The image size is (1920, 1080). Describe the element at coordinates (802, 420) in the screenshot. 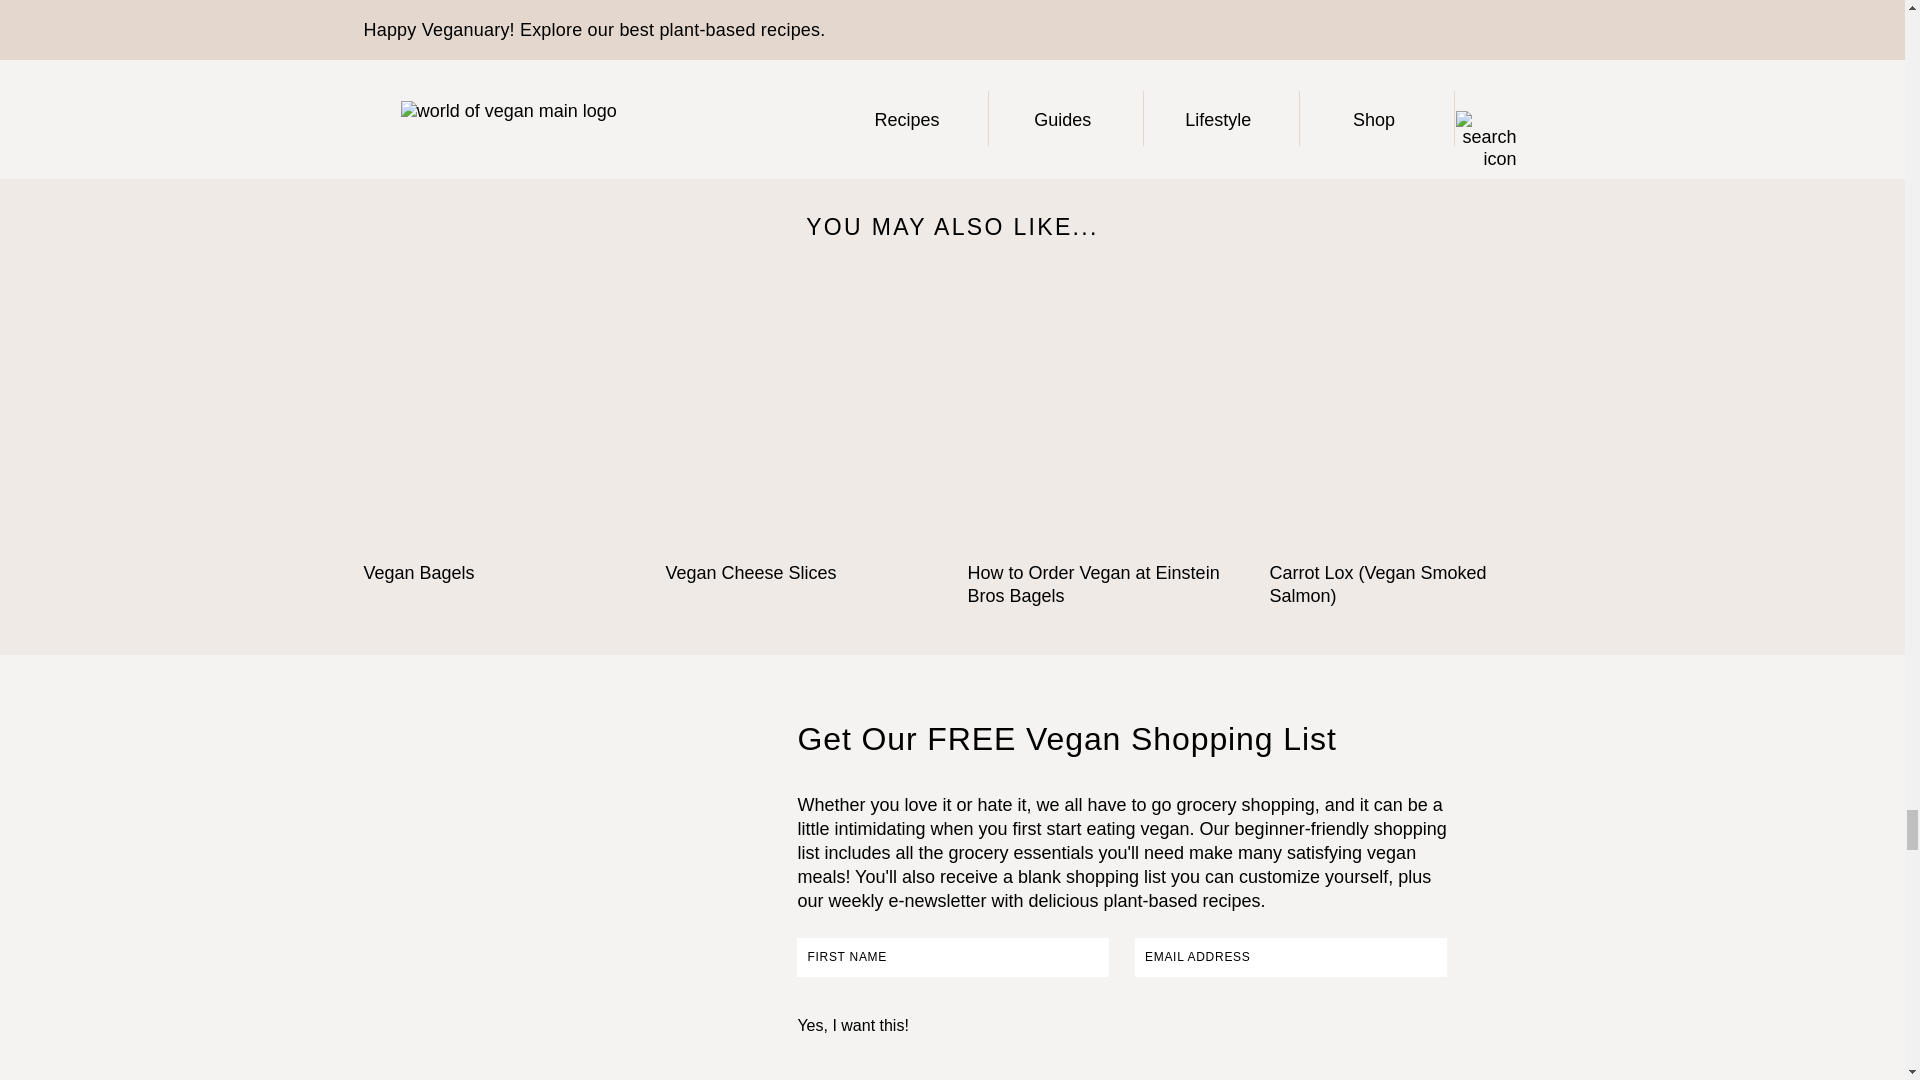

I see `Vegan Cheese Slices` at that location.